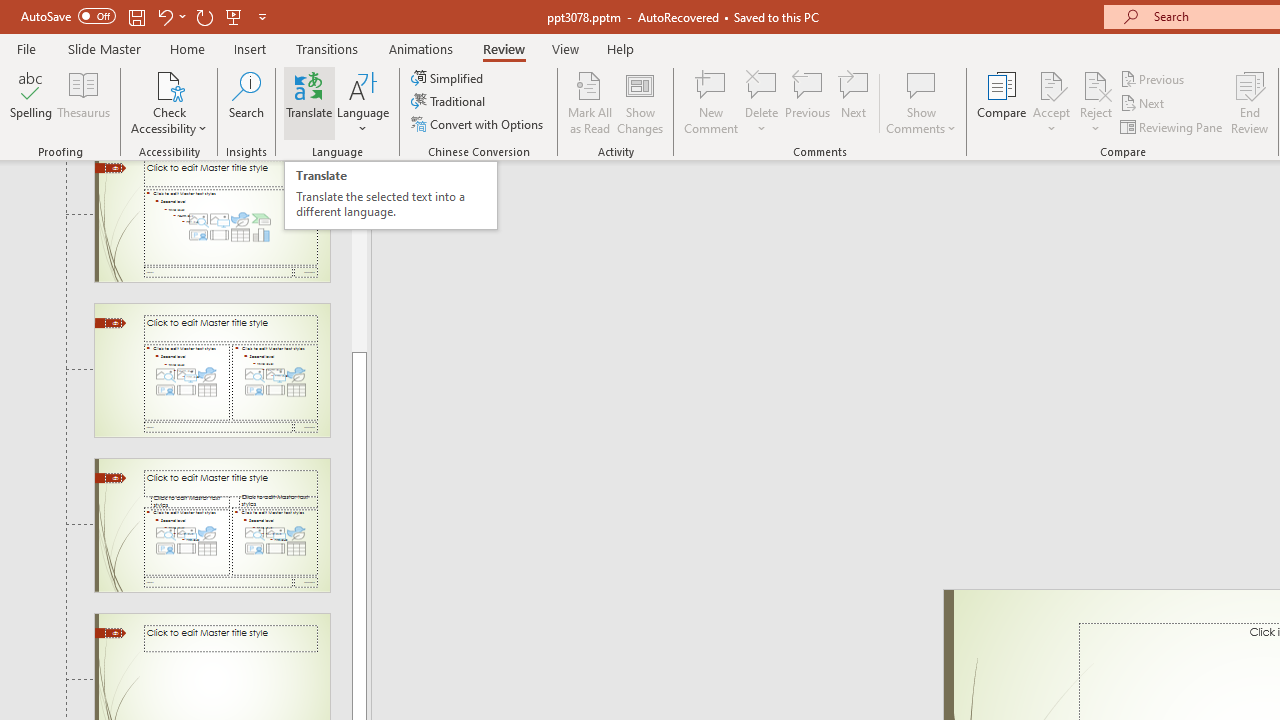  I want to click on Language, so click(363, 102).